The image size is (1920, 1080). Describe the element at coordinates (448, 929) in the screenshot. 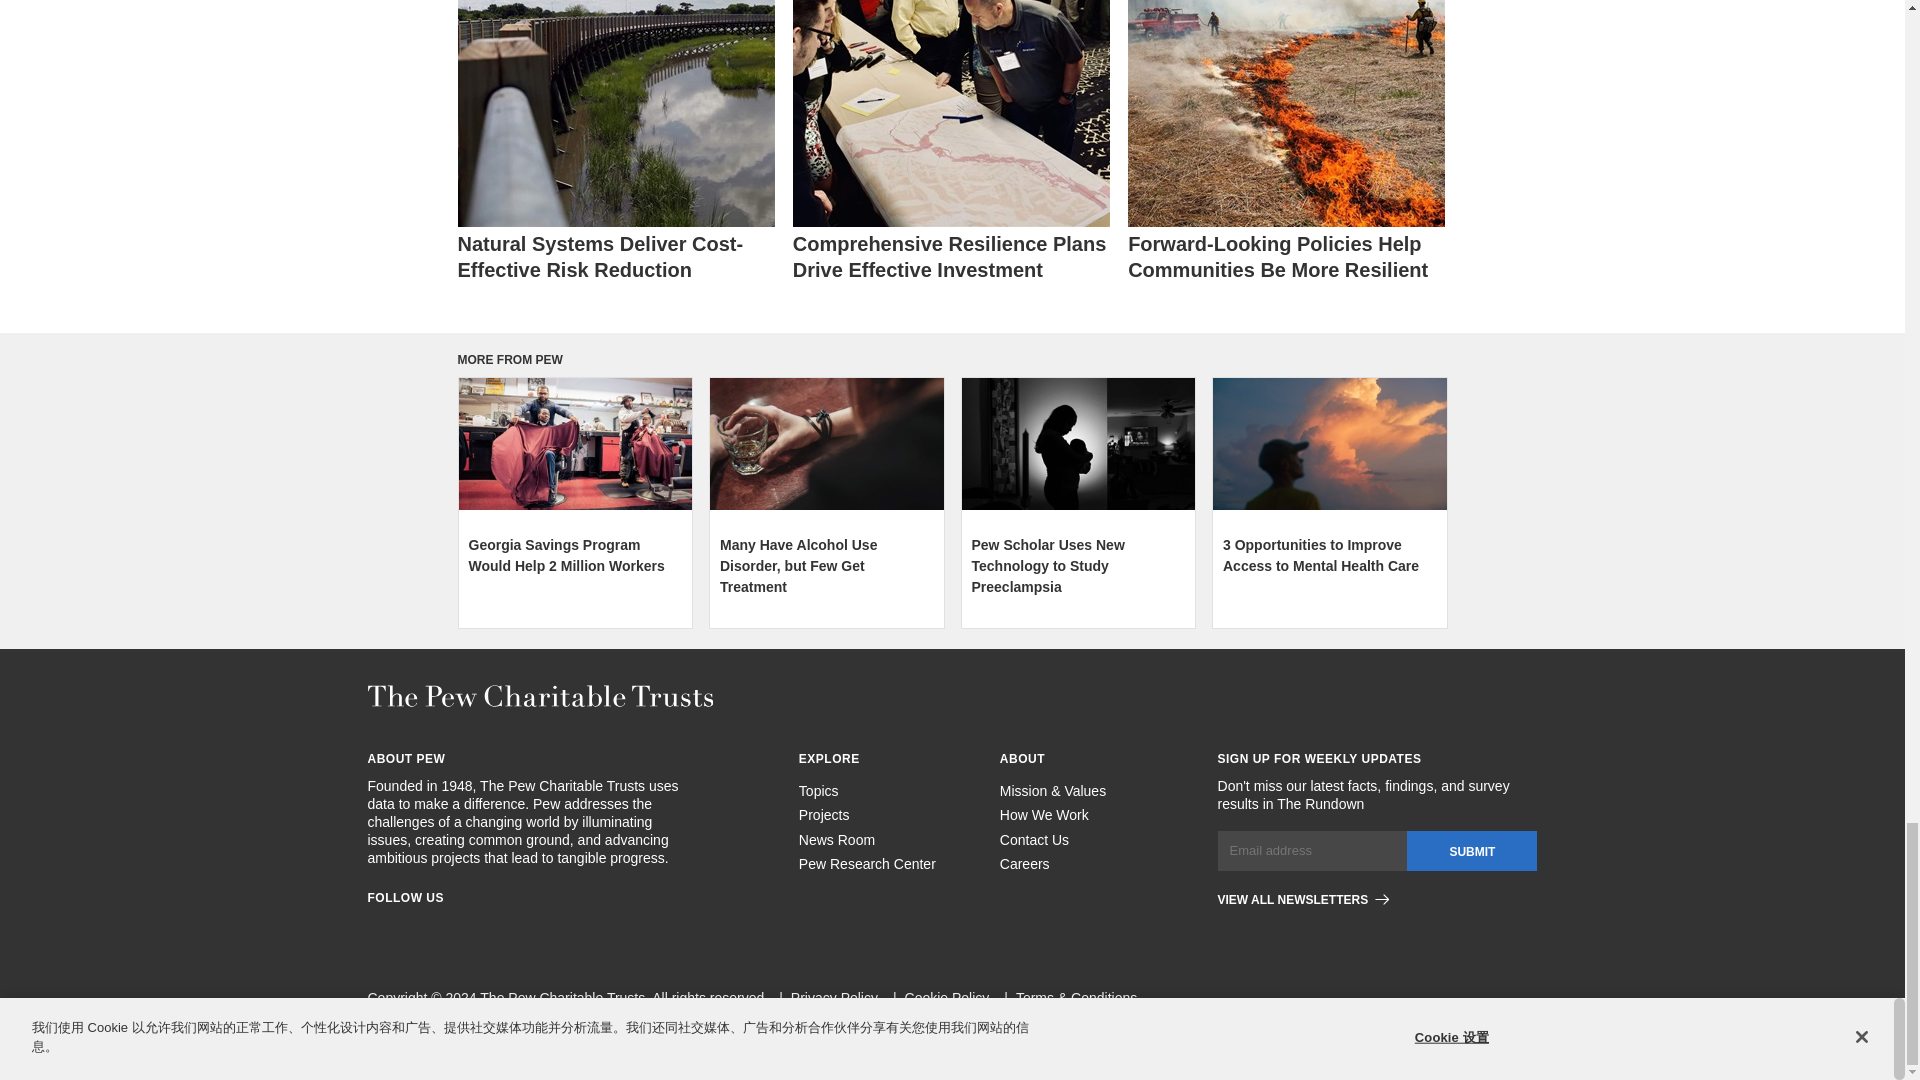

I see `LinkedIn` at that location.